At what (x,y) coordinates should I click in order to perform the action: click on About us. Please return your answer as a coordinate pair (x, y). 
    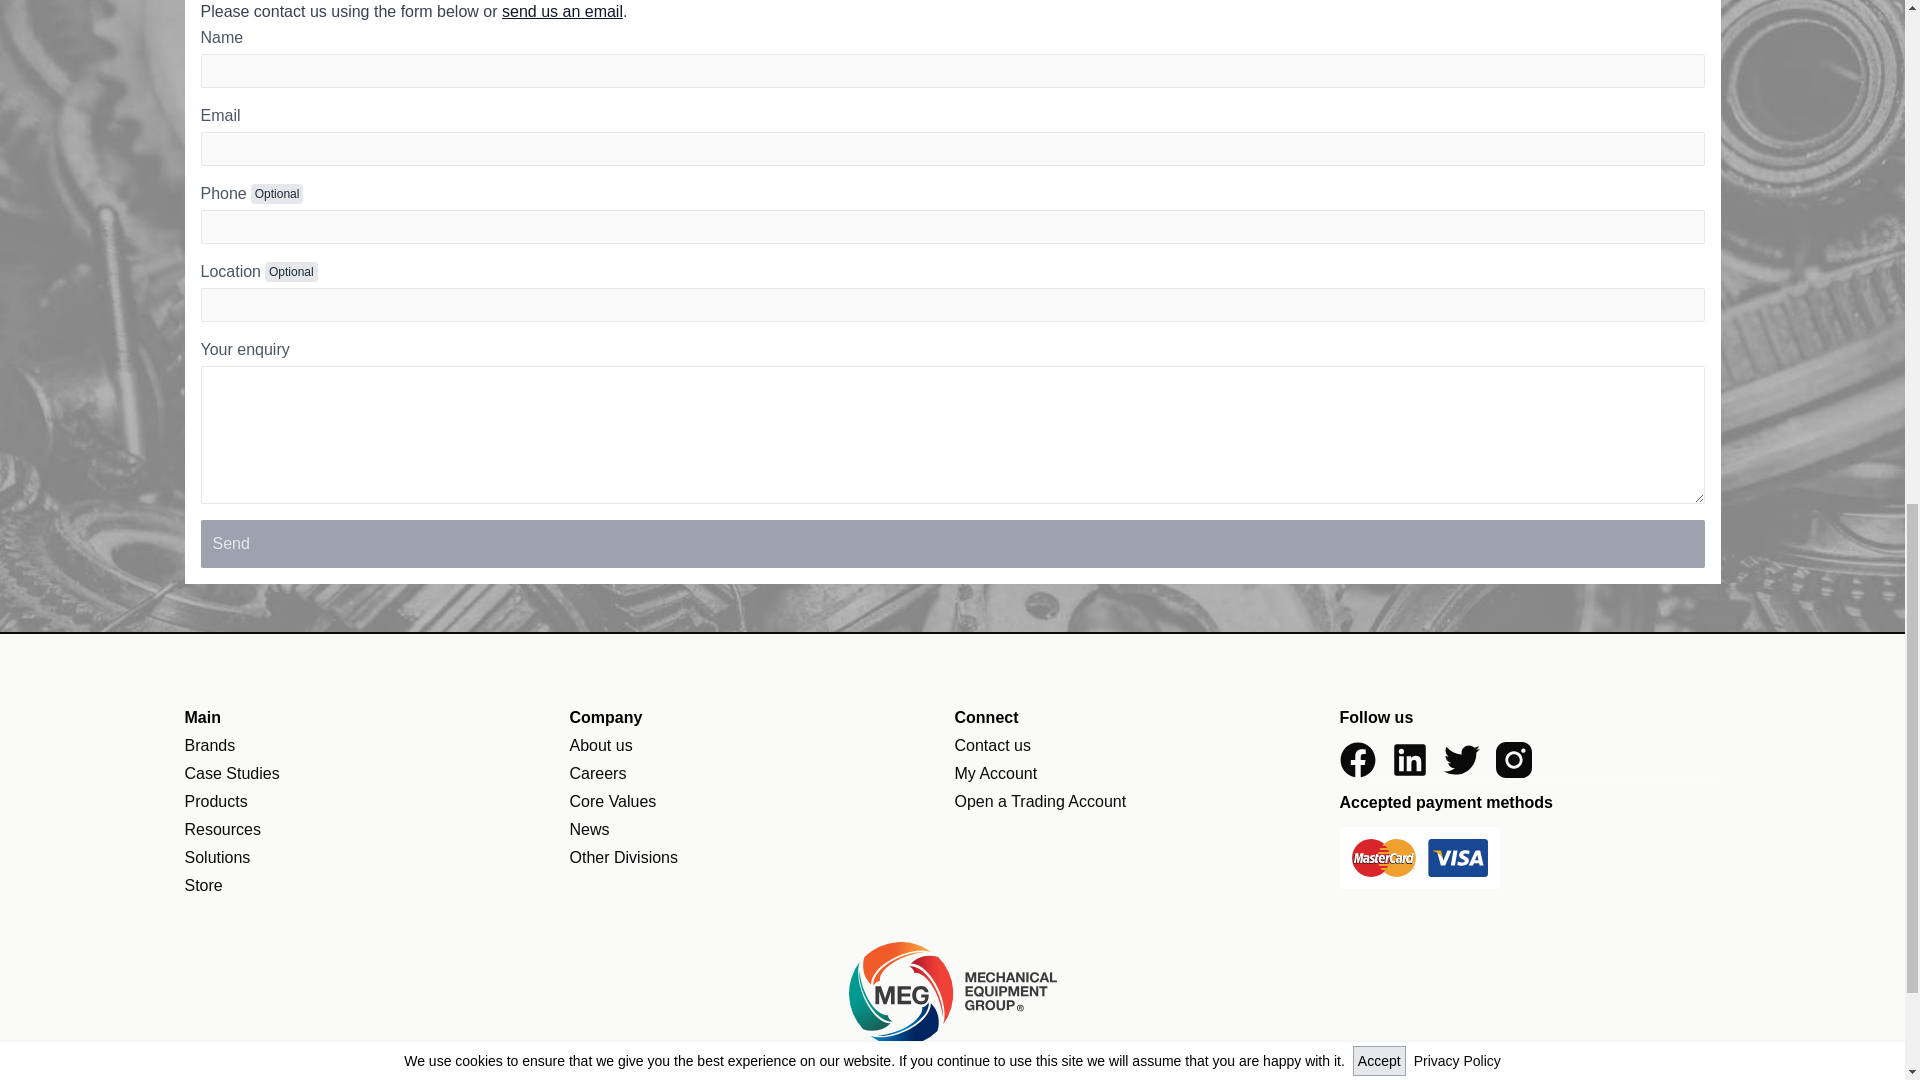
    Looking at the image, I should click on (602, 744).